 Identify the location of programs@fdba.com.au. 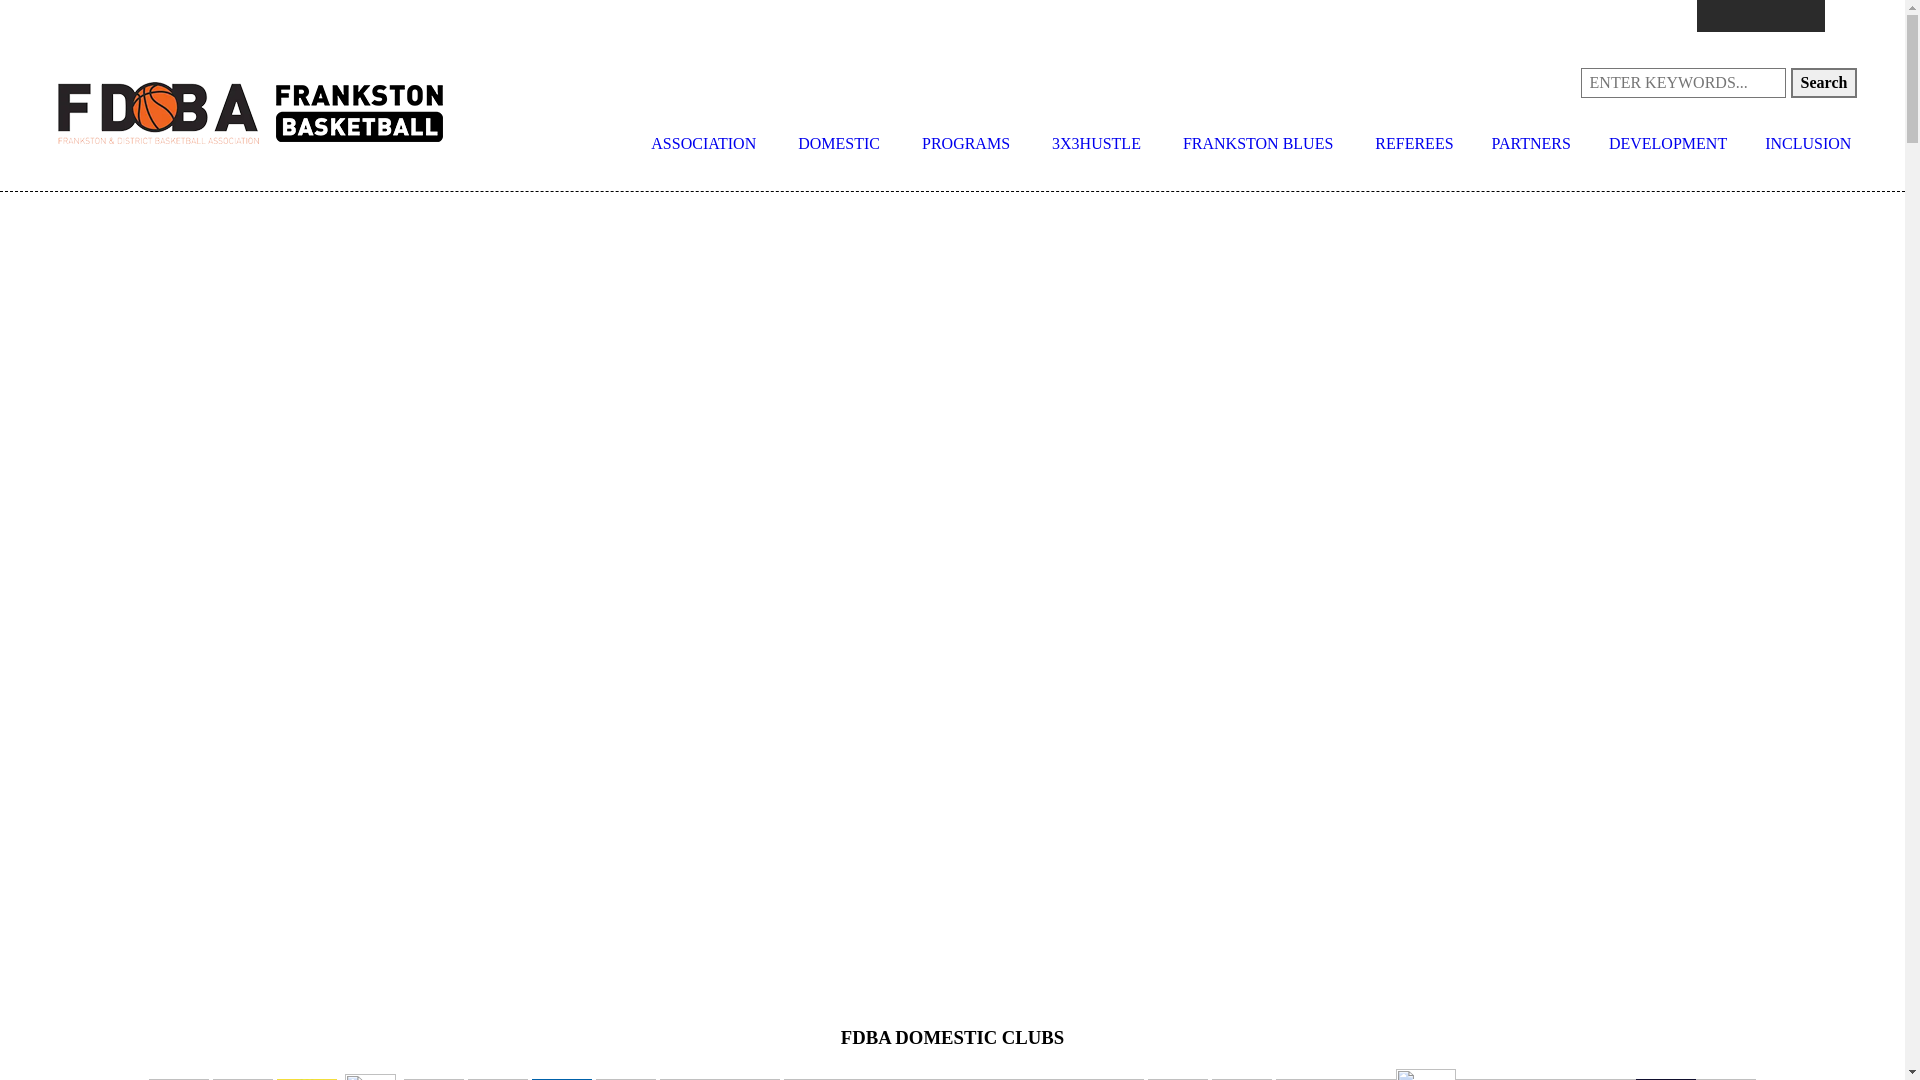
(707, 16).